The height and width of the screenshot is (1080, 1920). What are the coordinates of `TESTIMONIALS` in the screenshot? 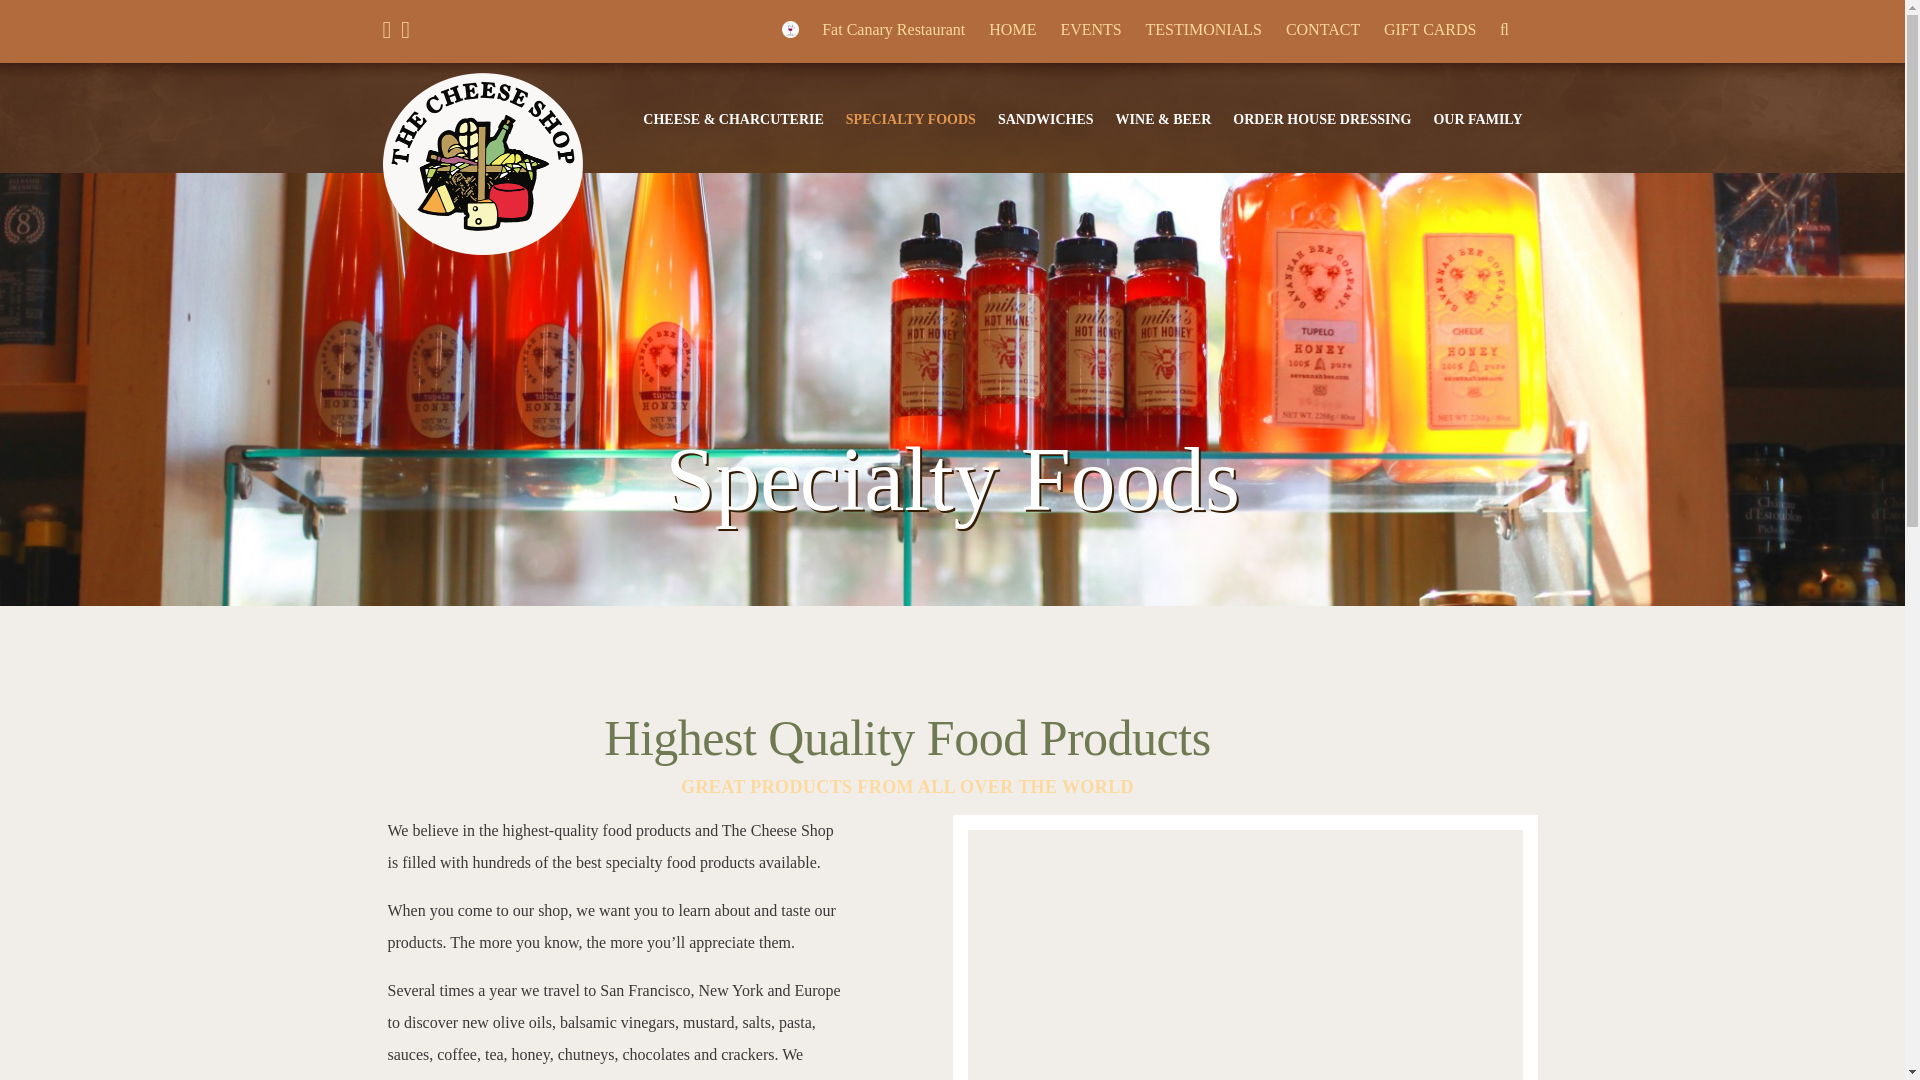 It's located at (1202, 28).